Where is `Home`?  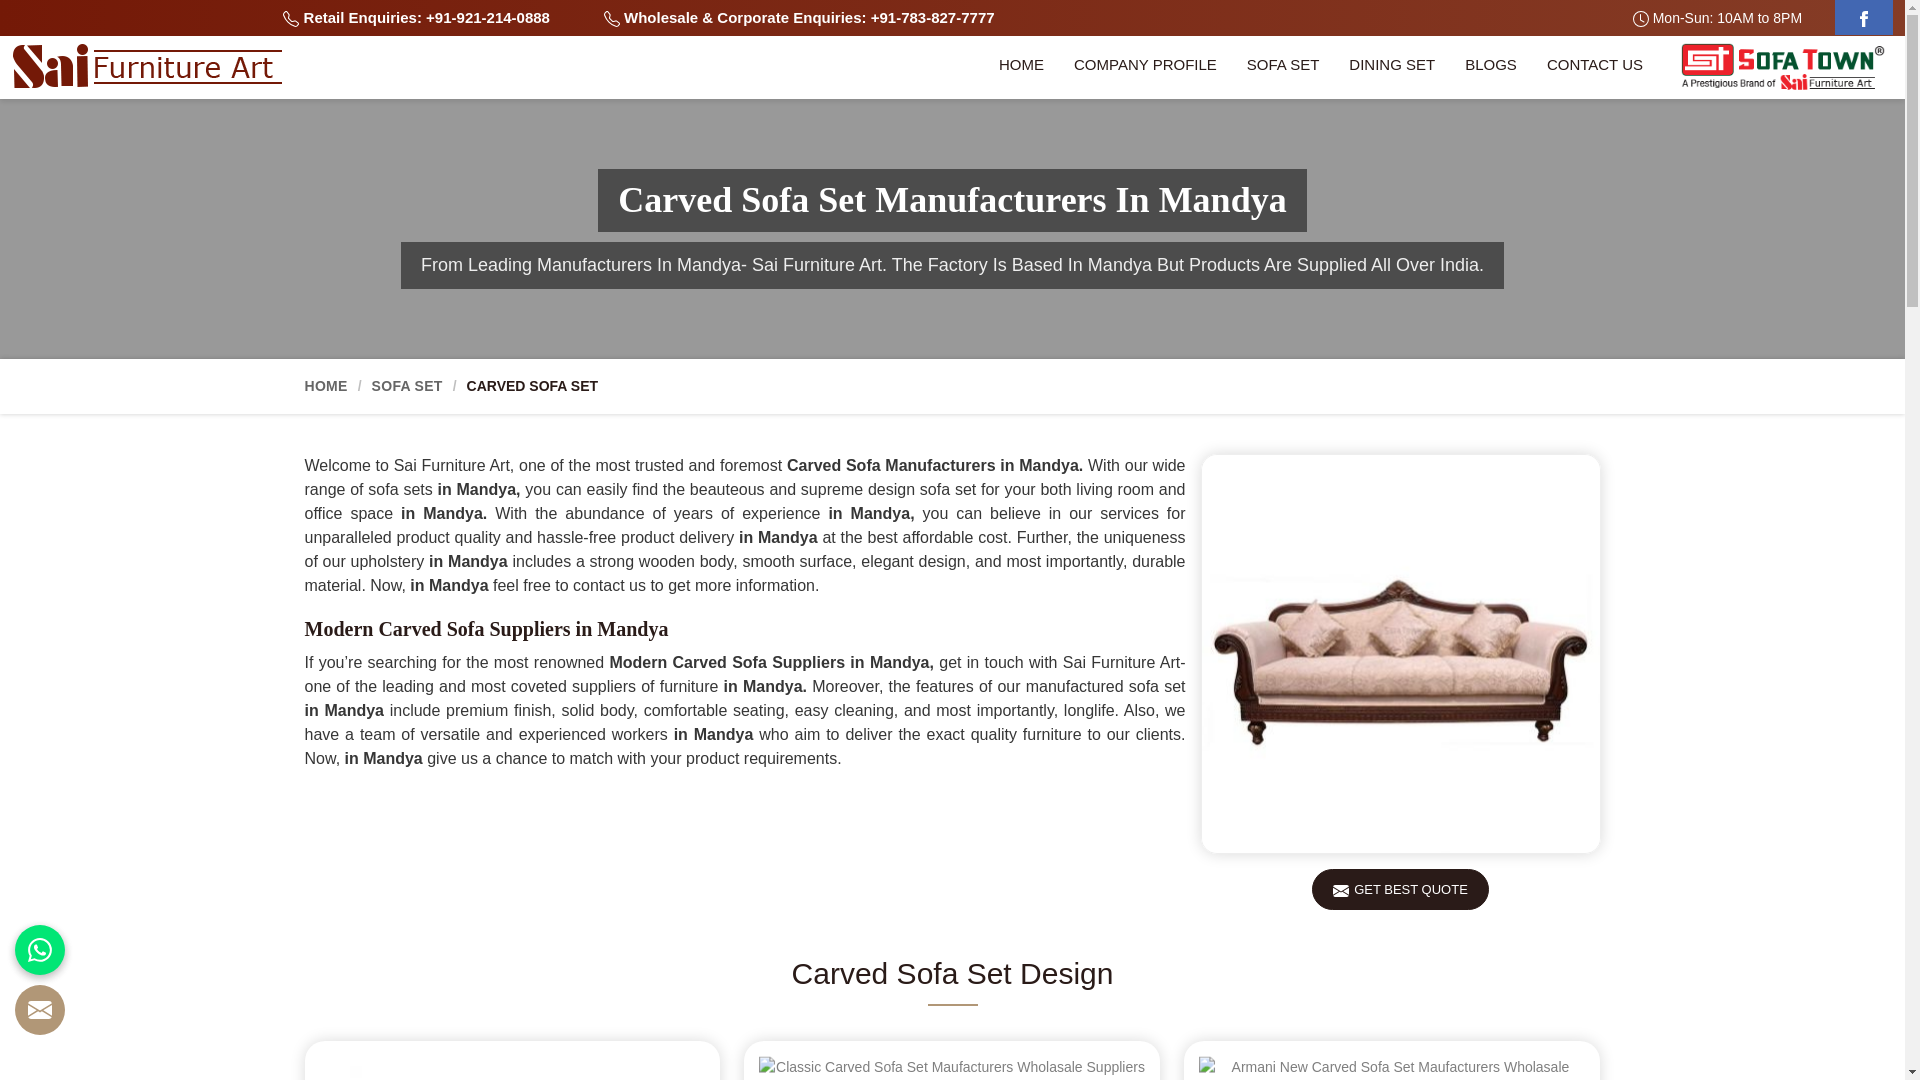 Home is located at coordinates (1021, 67).